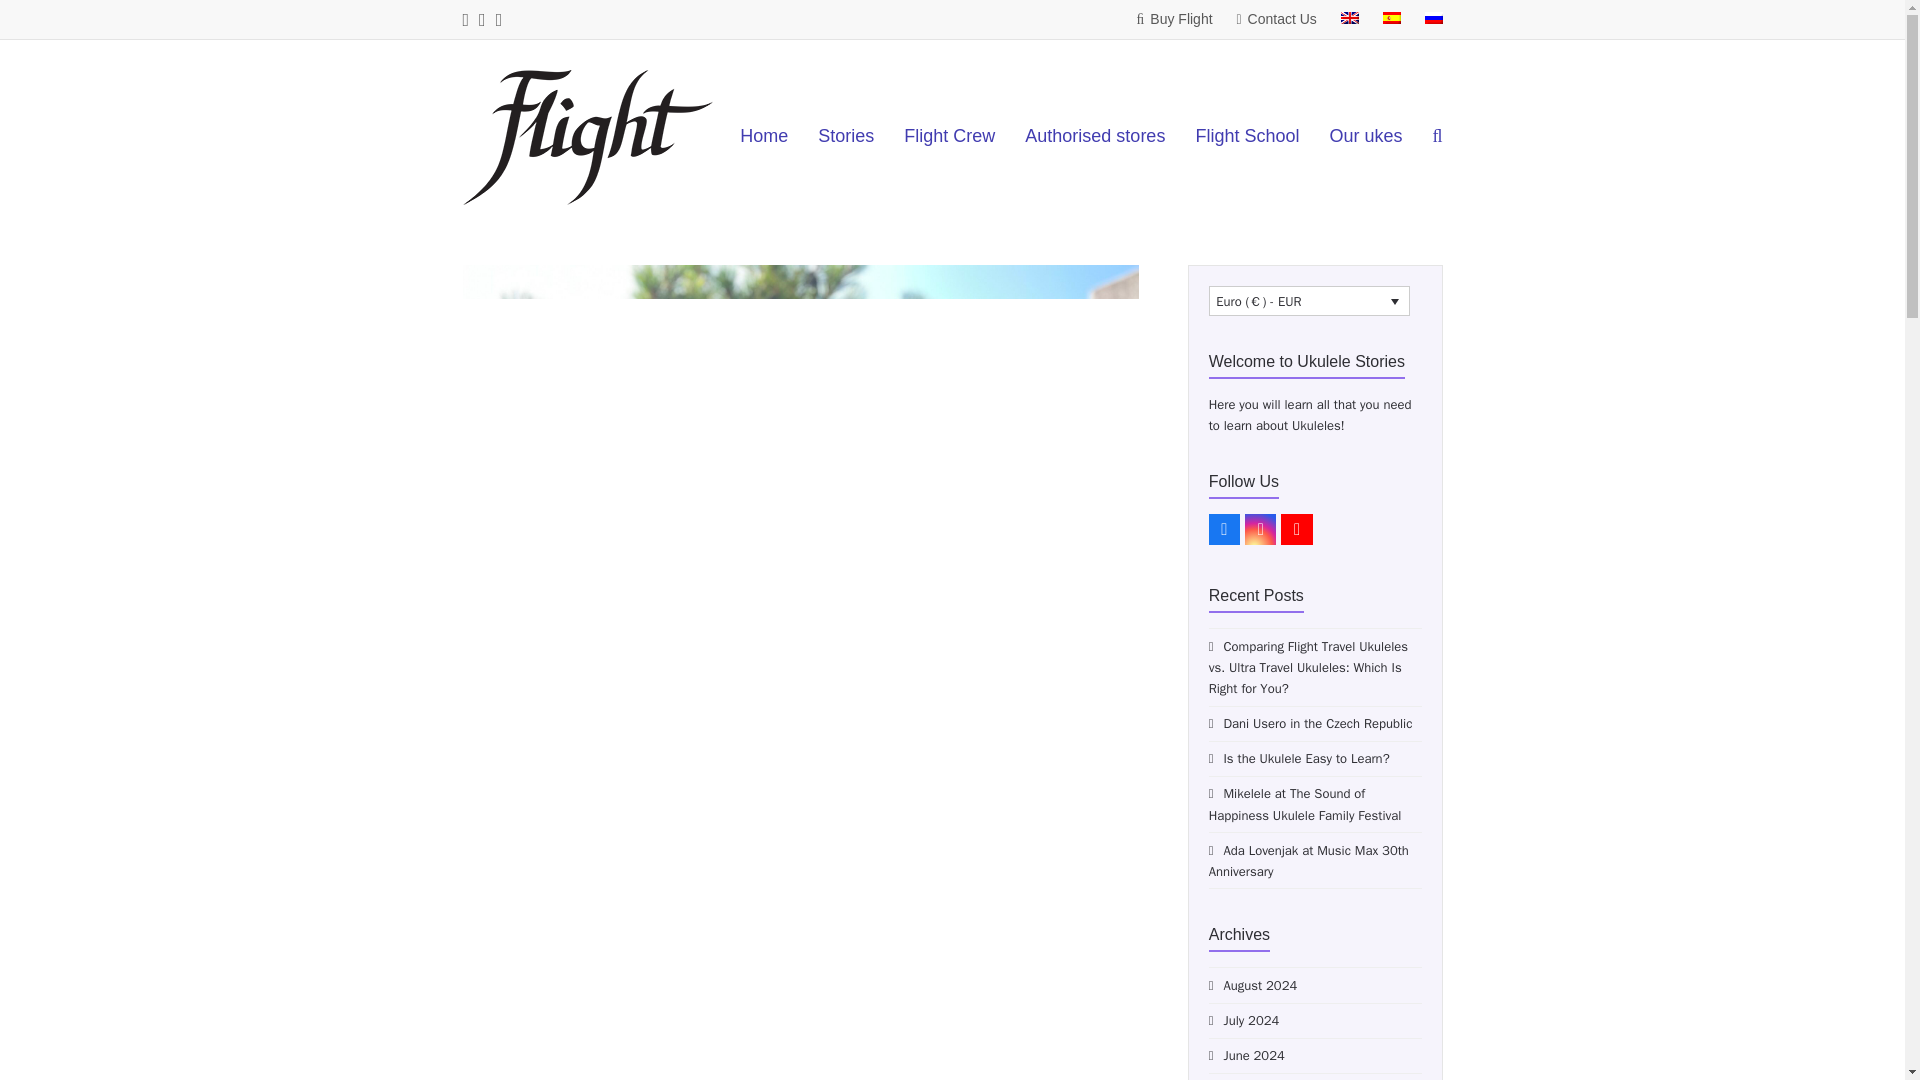  I want to click on Dani Usero in the Czech Republic, so click(1311, 723).